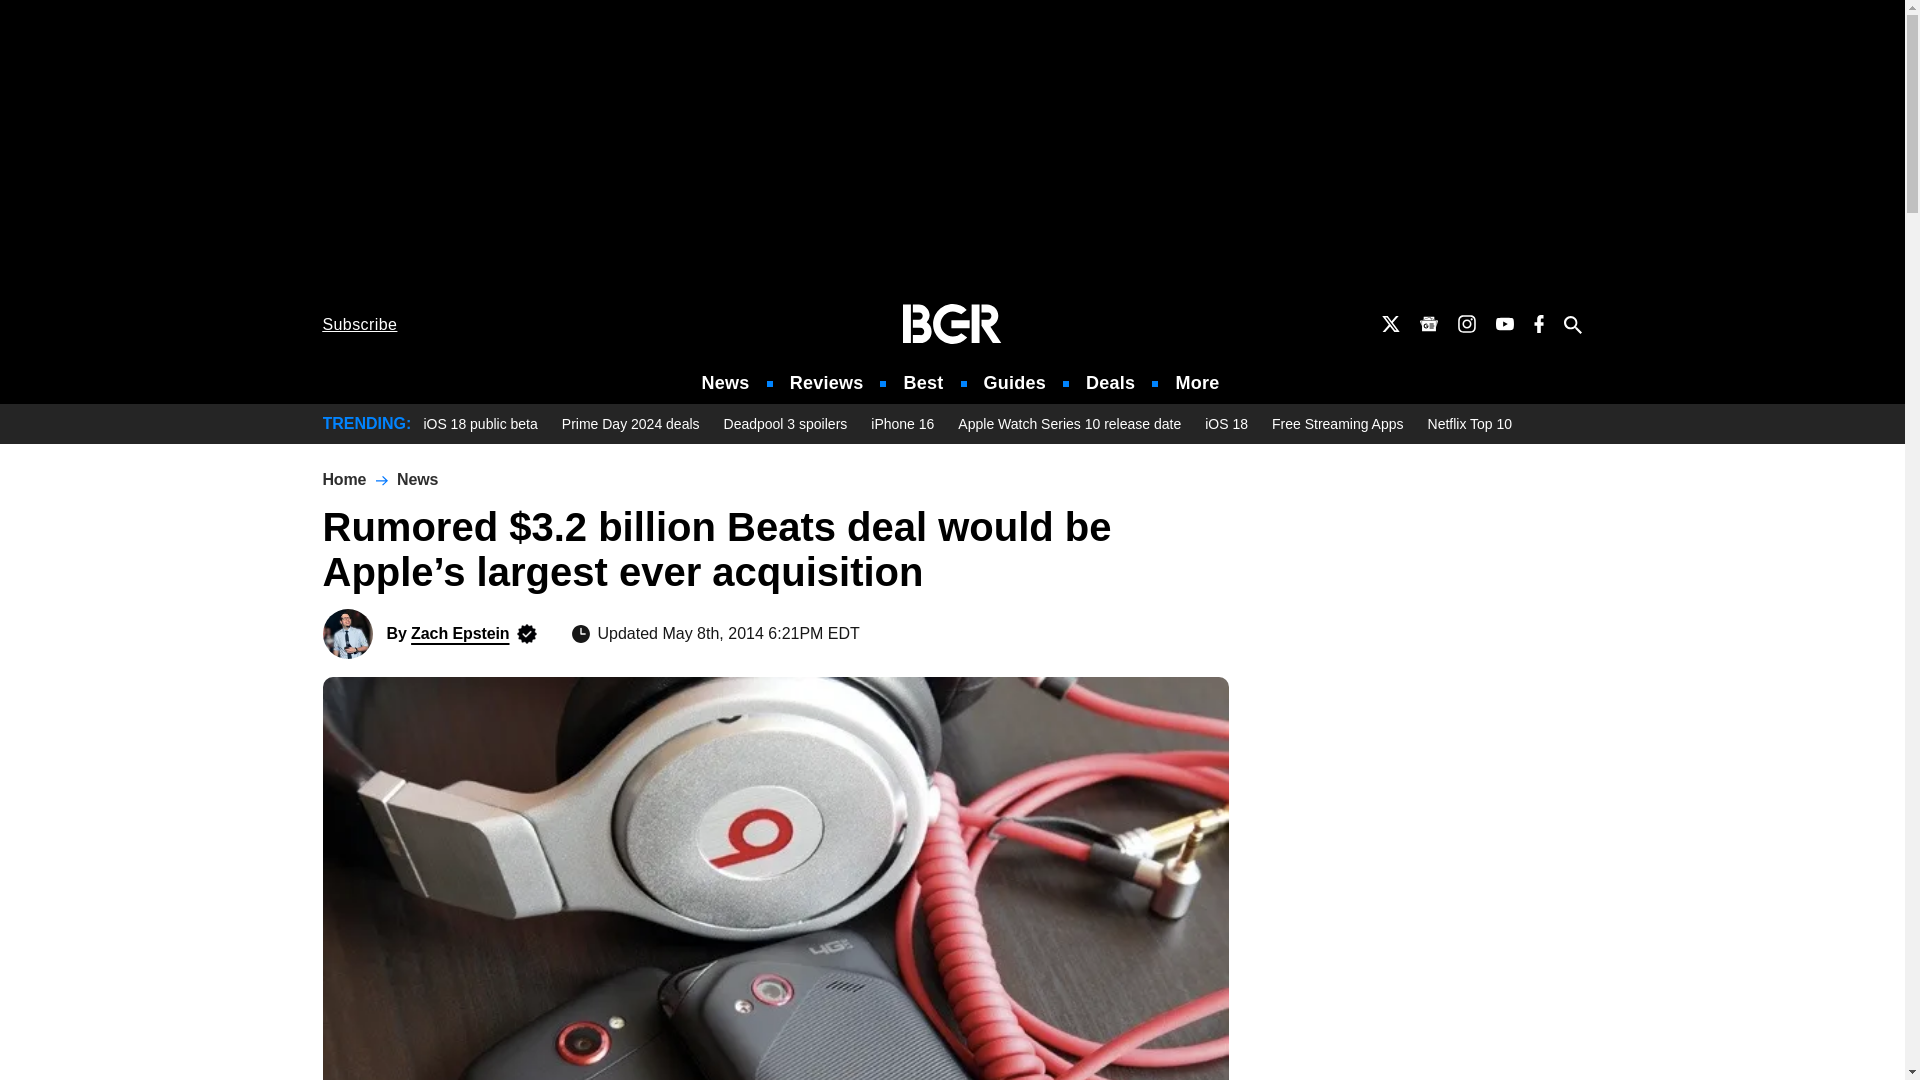  I want to click on Zach Epstein, so click(347, 634).